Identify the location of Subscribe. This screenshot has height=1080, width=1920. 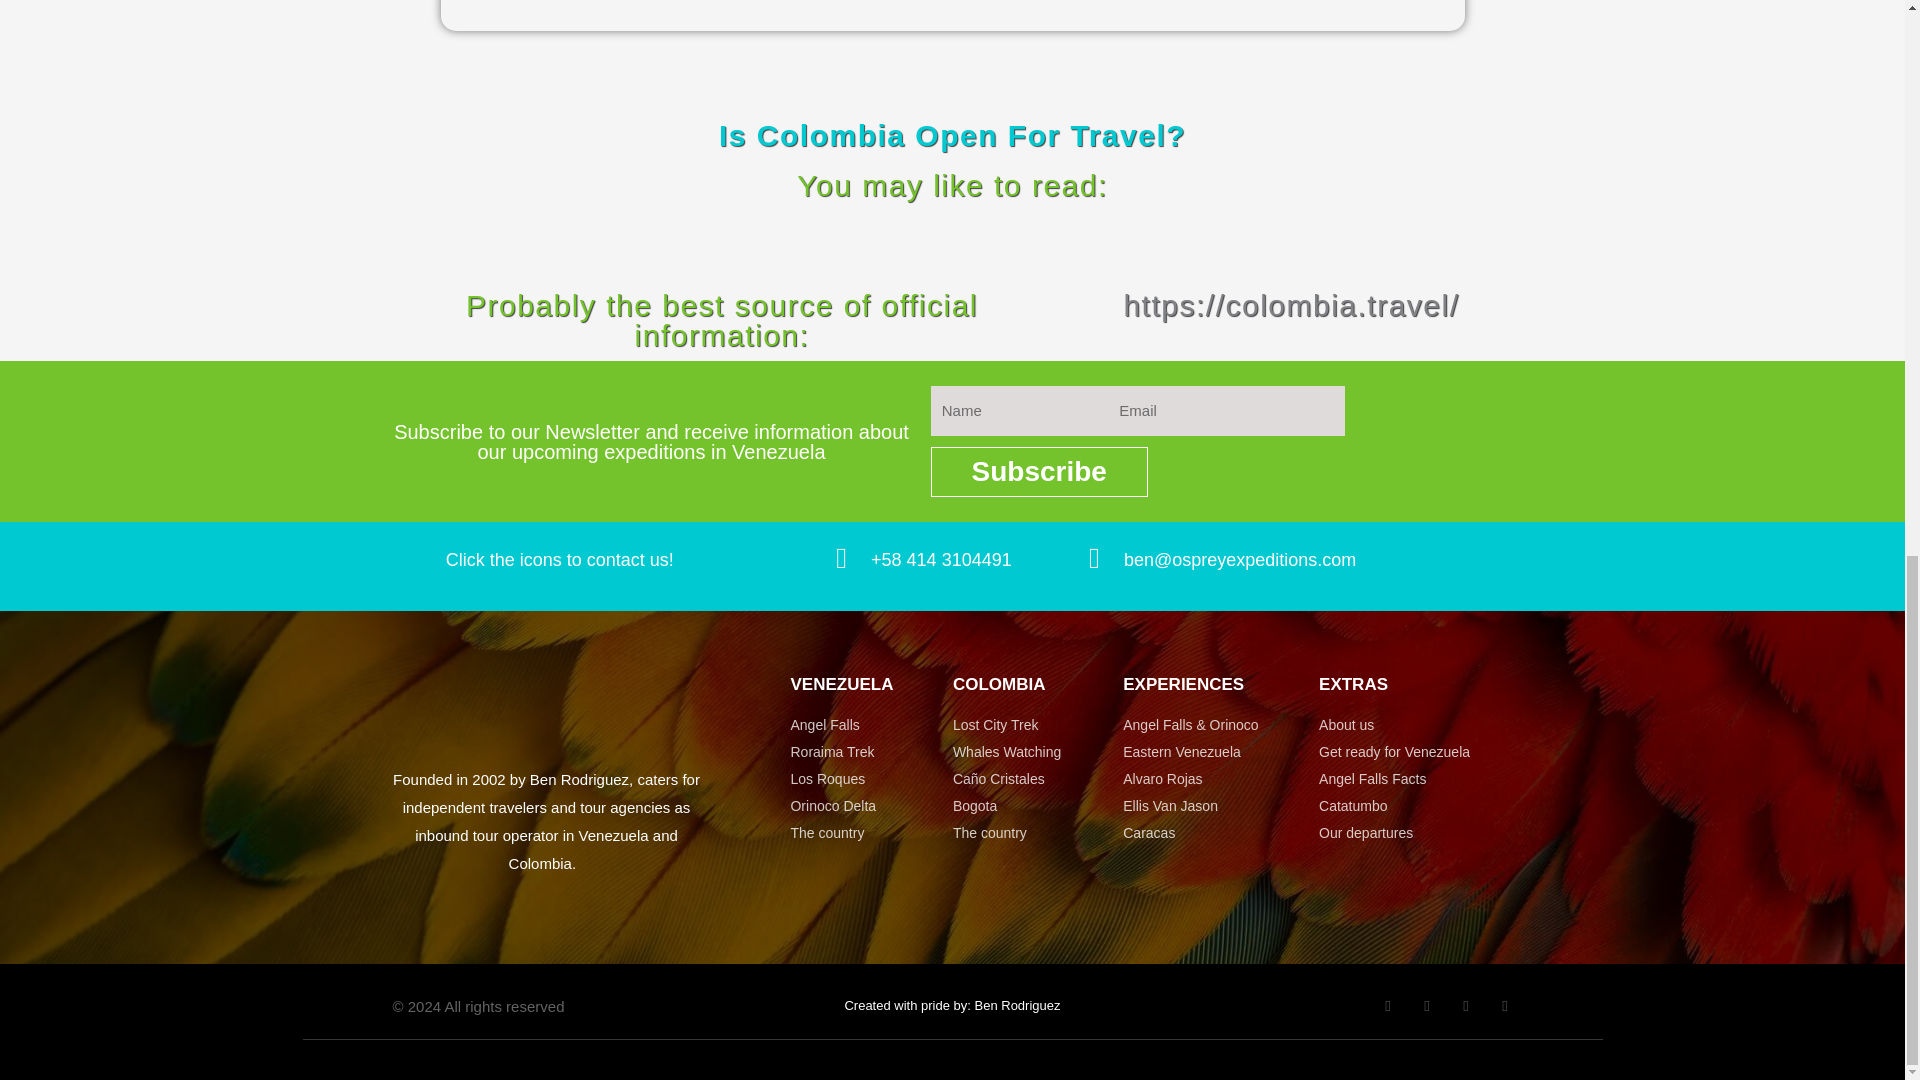
(1040, 472).